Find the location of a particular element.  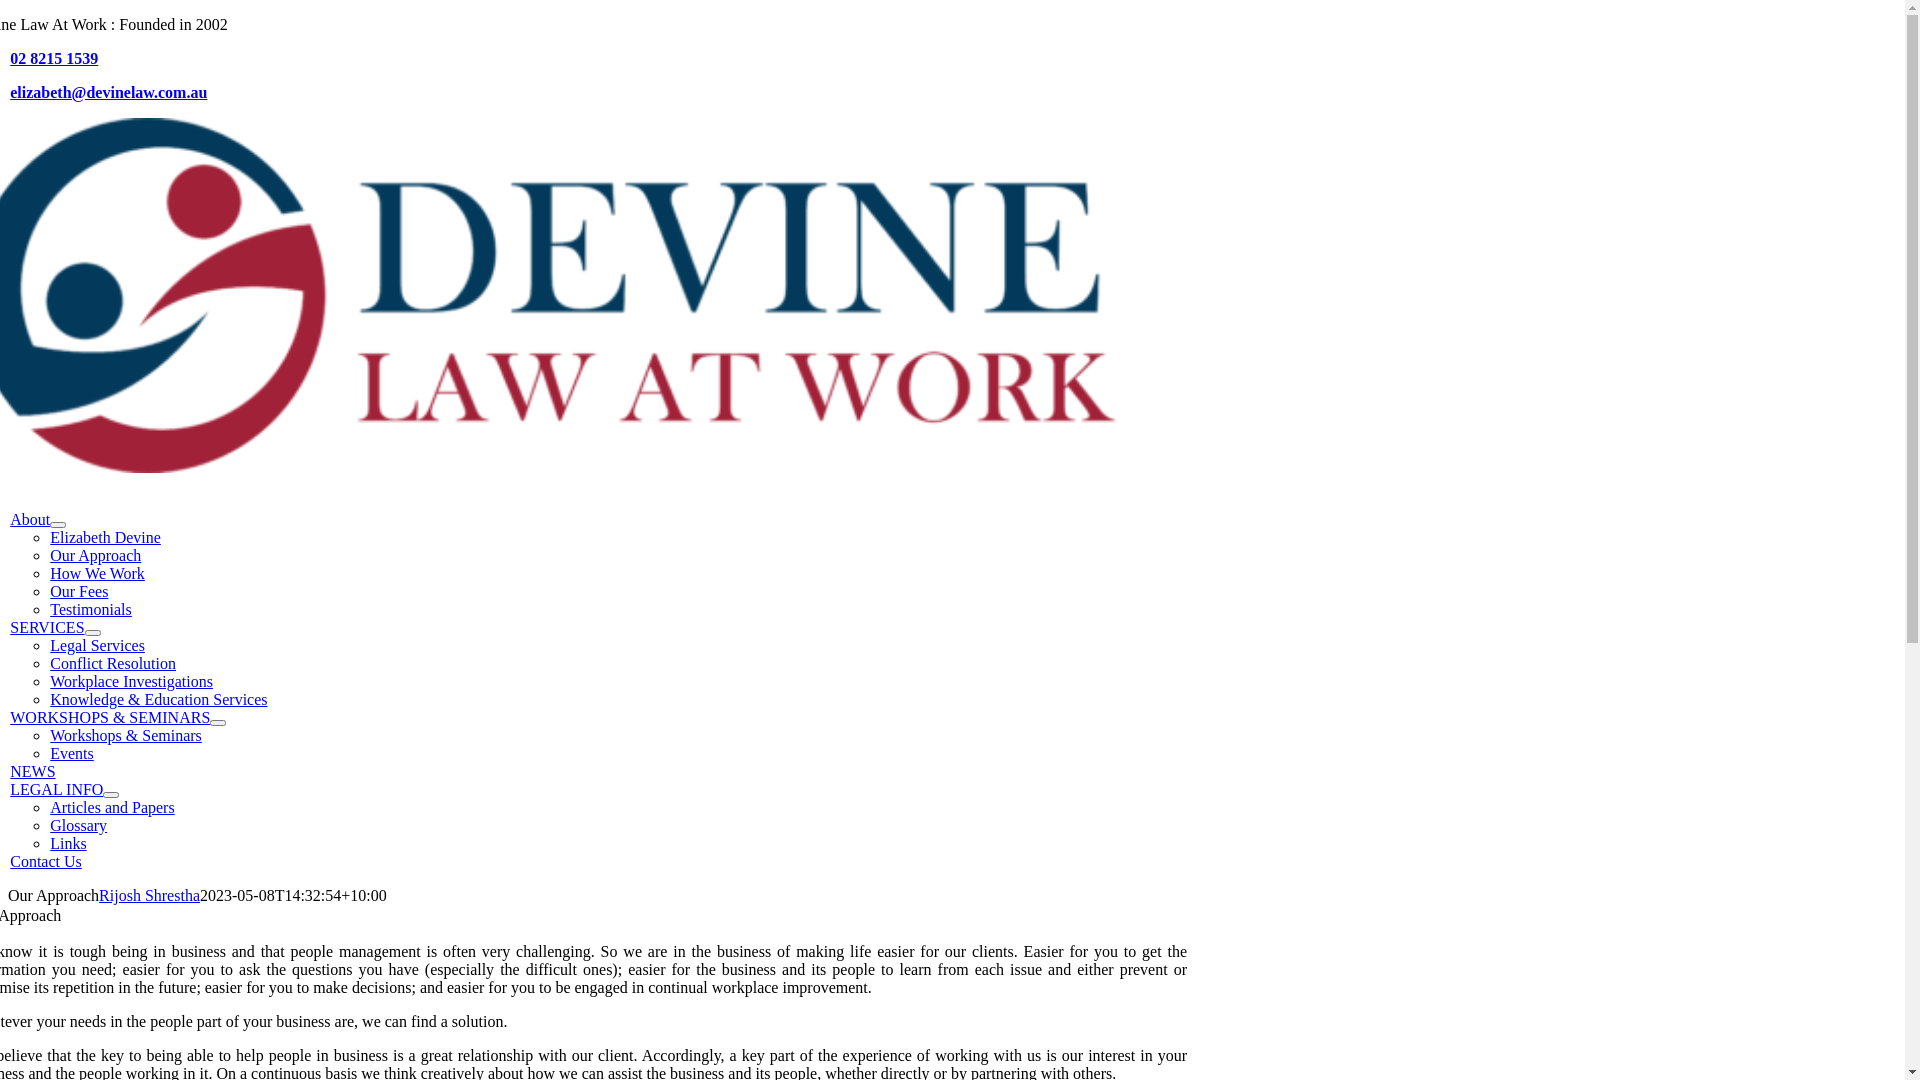

Our Fees is located at coordinates (79, 592).